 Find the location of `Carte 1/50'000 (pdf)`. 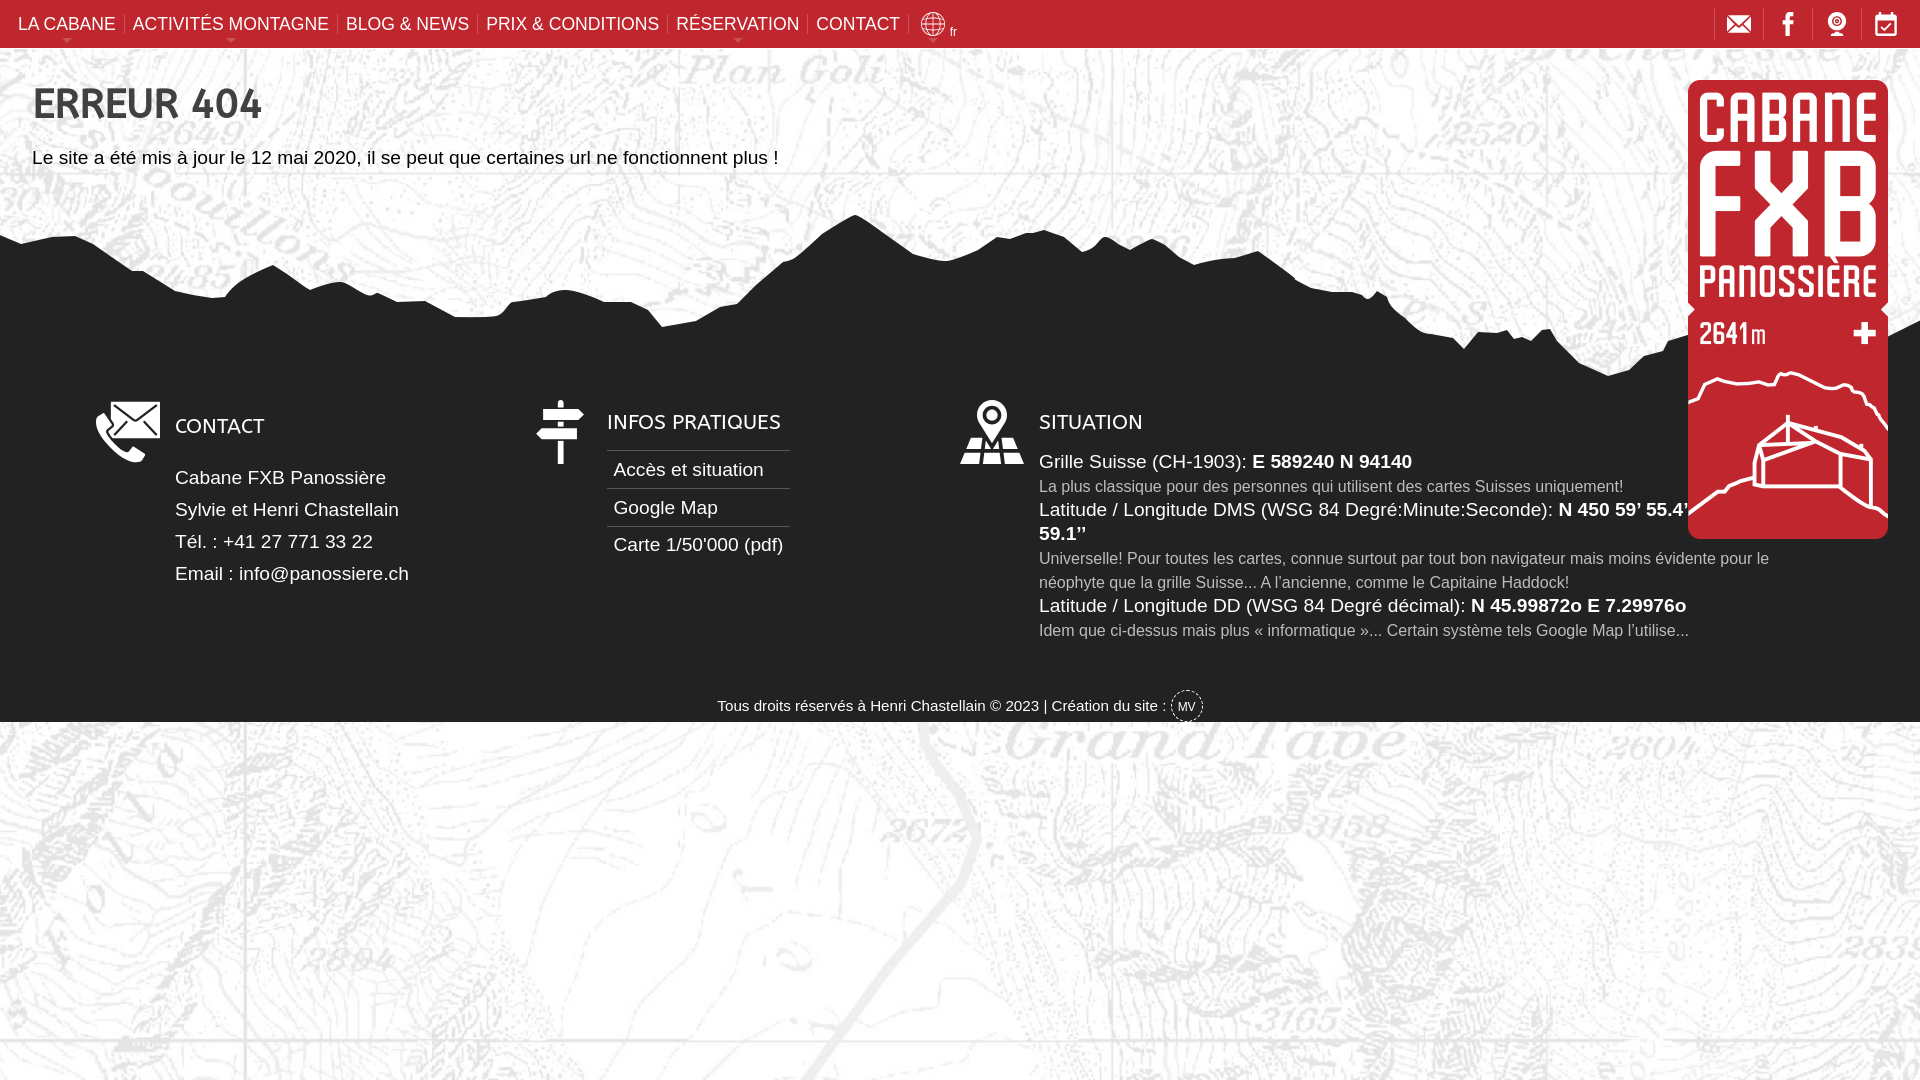

Carte 1/50'000 (pdf) is located at coordinates (698, 545).